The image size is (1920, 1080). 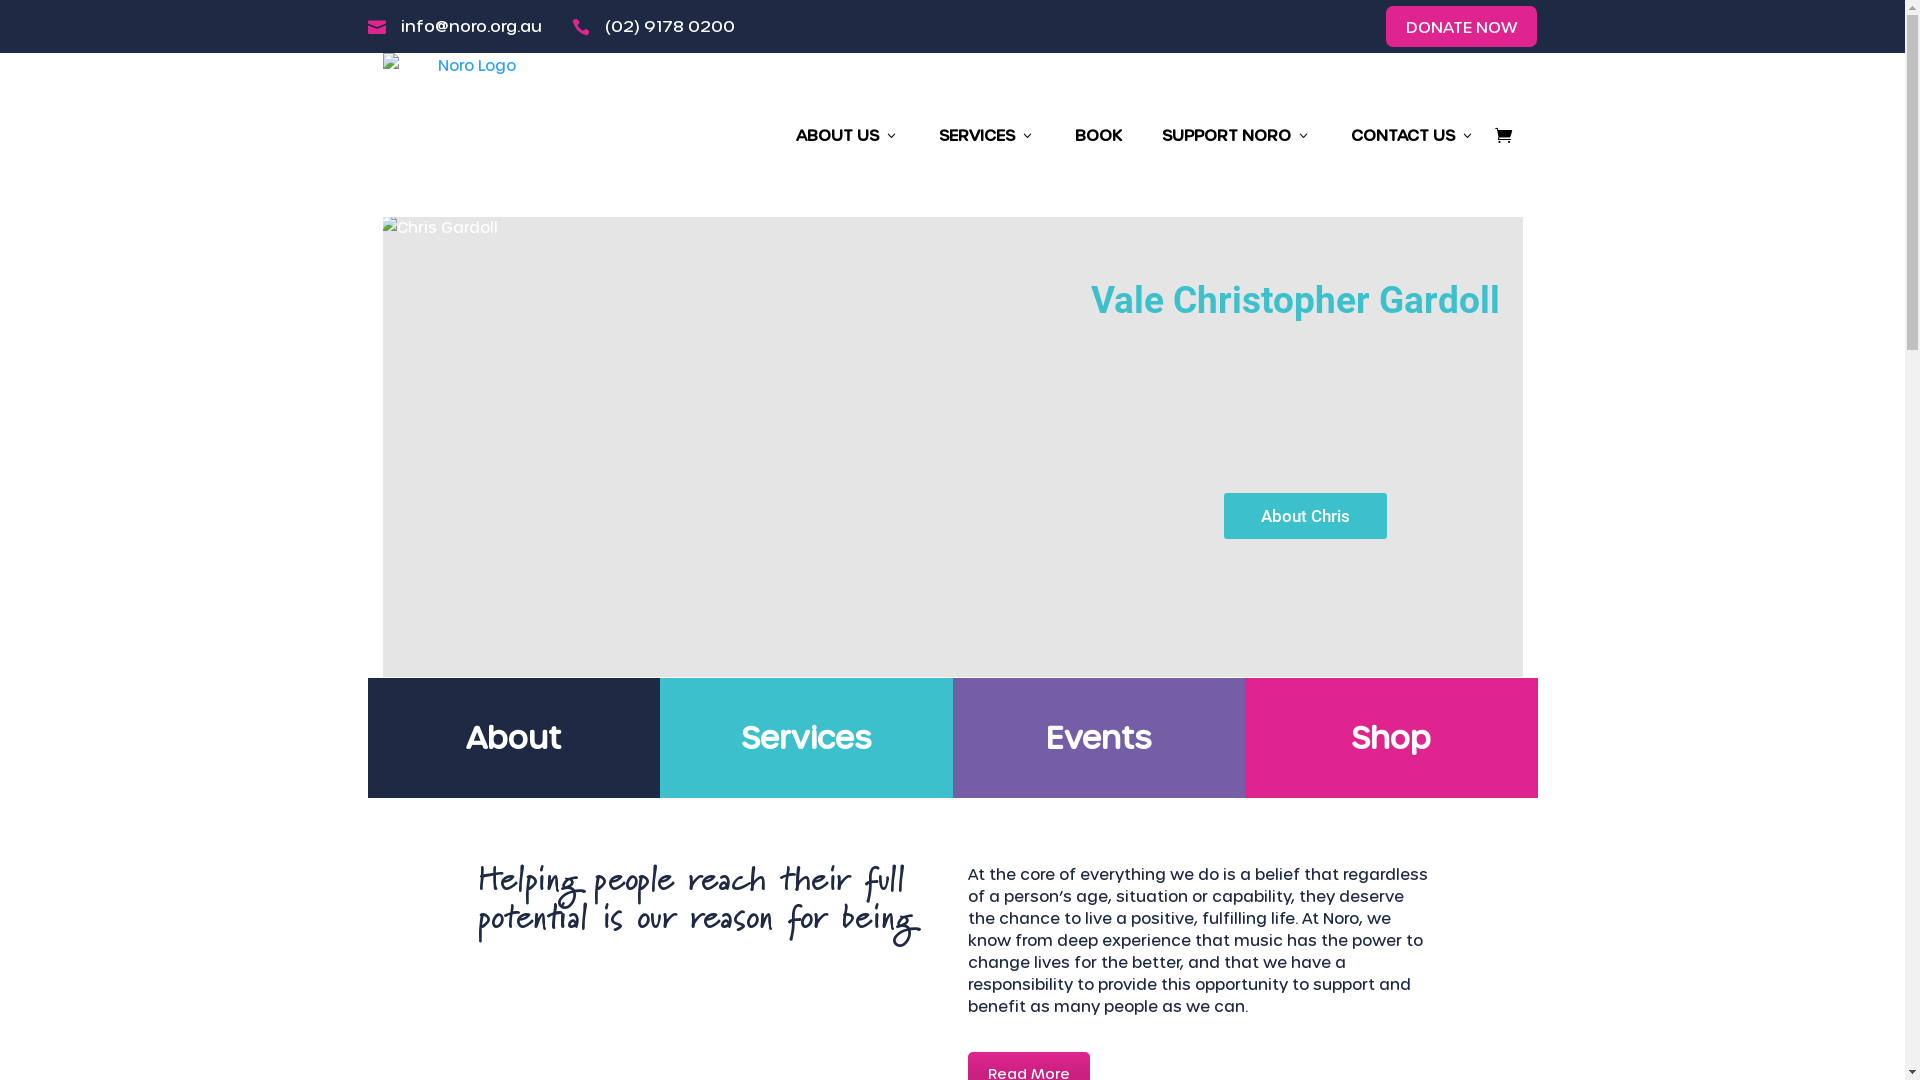 What do you see at coordinates (1098, 737) in the screenshot?
I see `Events` at bounding box center [1098, 737].